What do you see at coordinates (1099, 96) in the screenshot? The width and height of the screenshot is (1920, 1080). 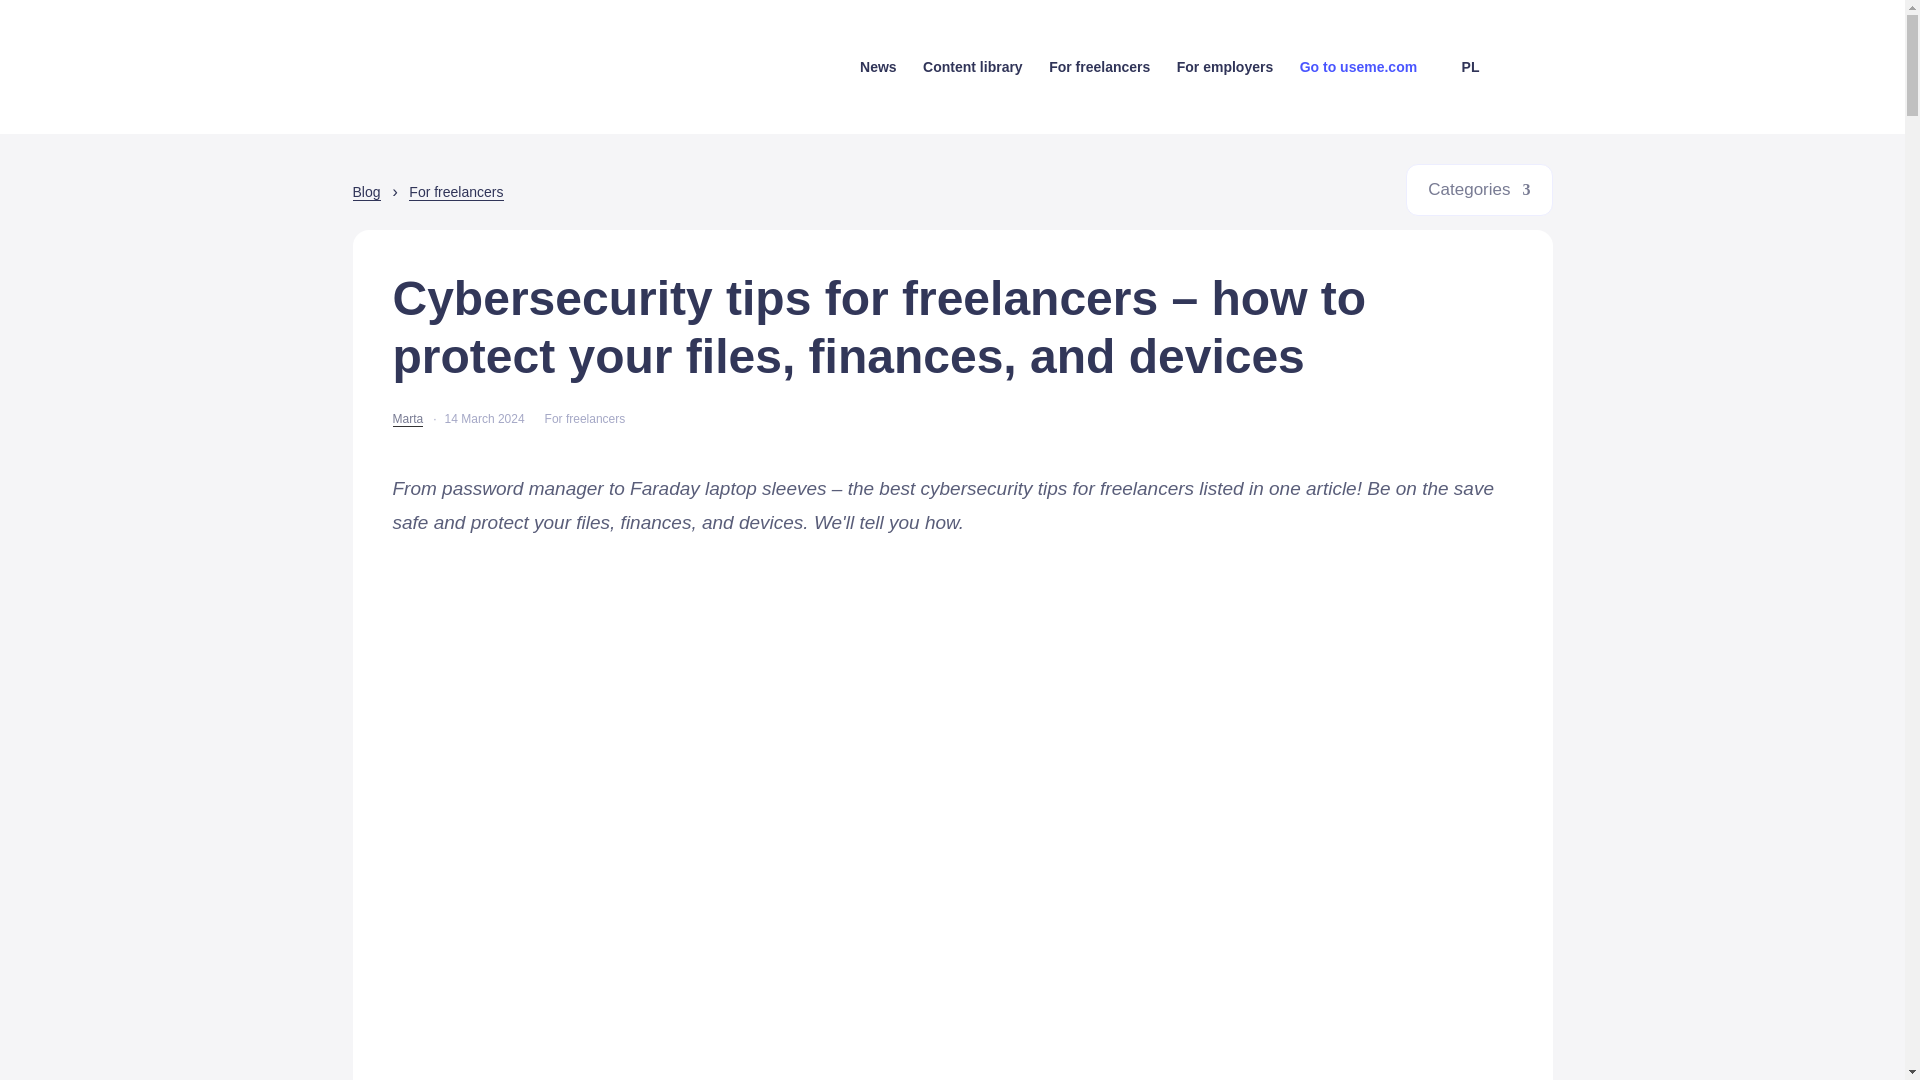 I see `For freelancers` at bounding box center [1099, 96].